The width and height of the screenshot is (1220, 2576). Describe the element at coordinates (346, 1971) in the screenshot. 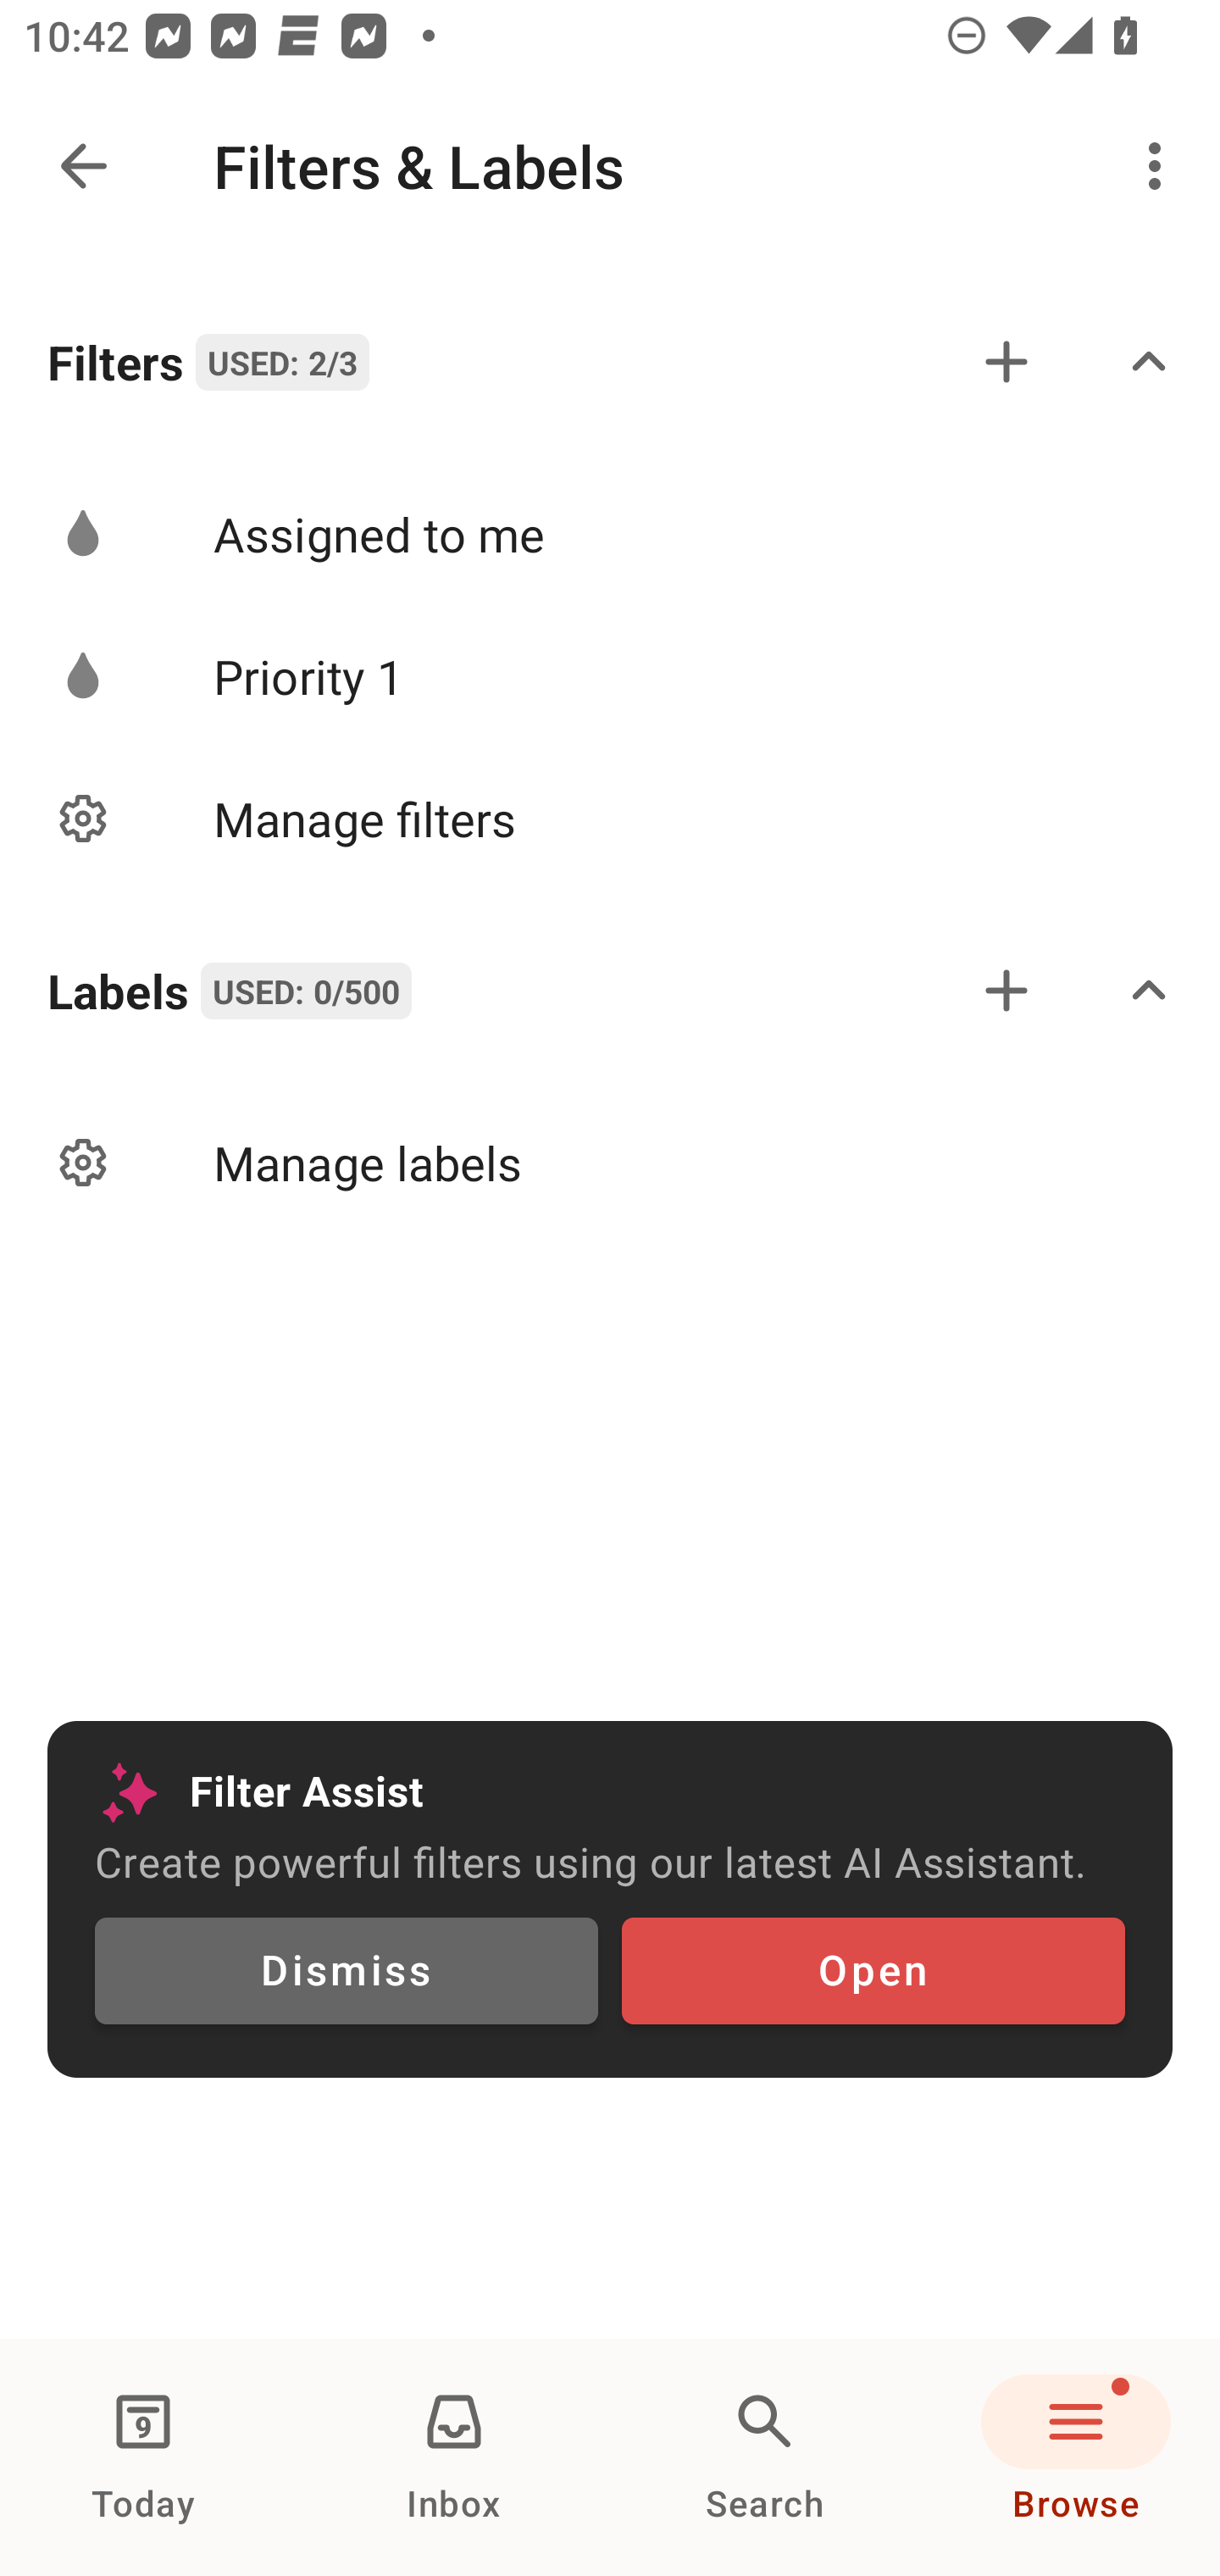

I see `Dismiss` at that location.